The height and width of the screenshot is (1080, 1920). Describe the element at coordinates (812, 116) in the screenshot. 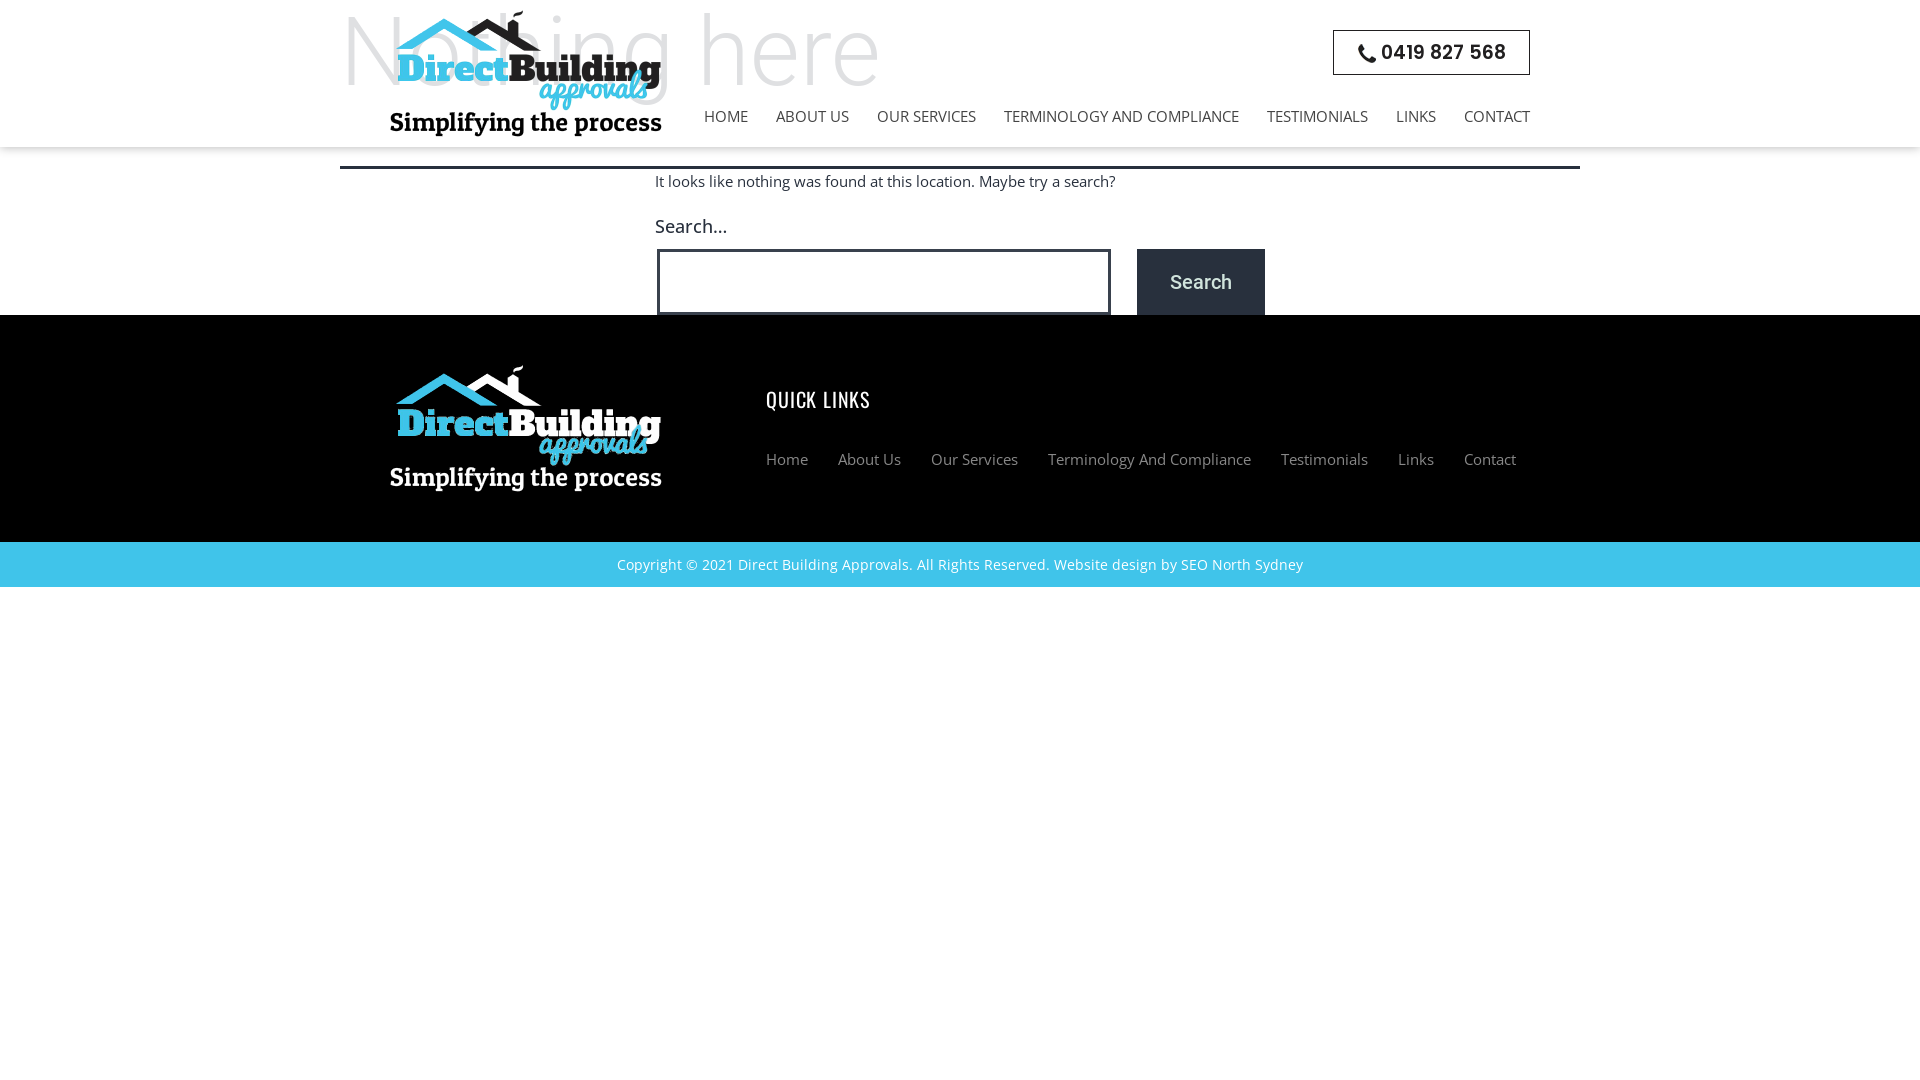

I see `ABOUT US` at that location.